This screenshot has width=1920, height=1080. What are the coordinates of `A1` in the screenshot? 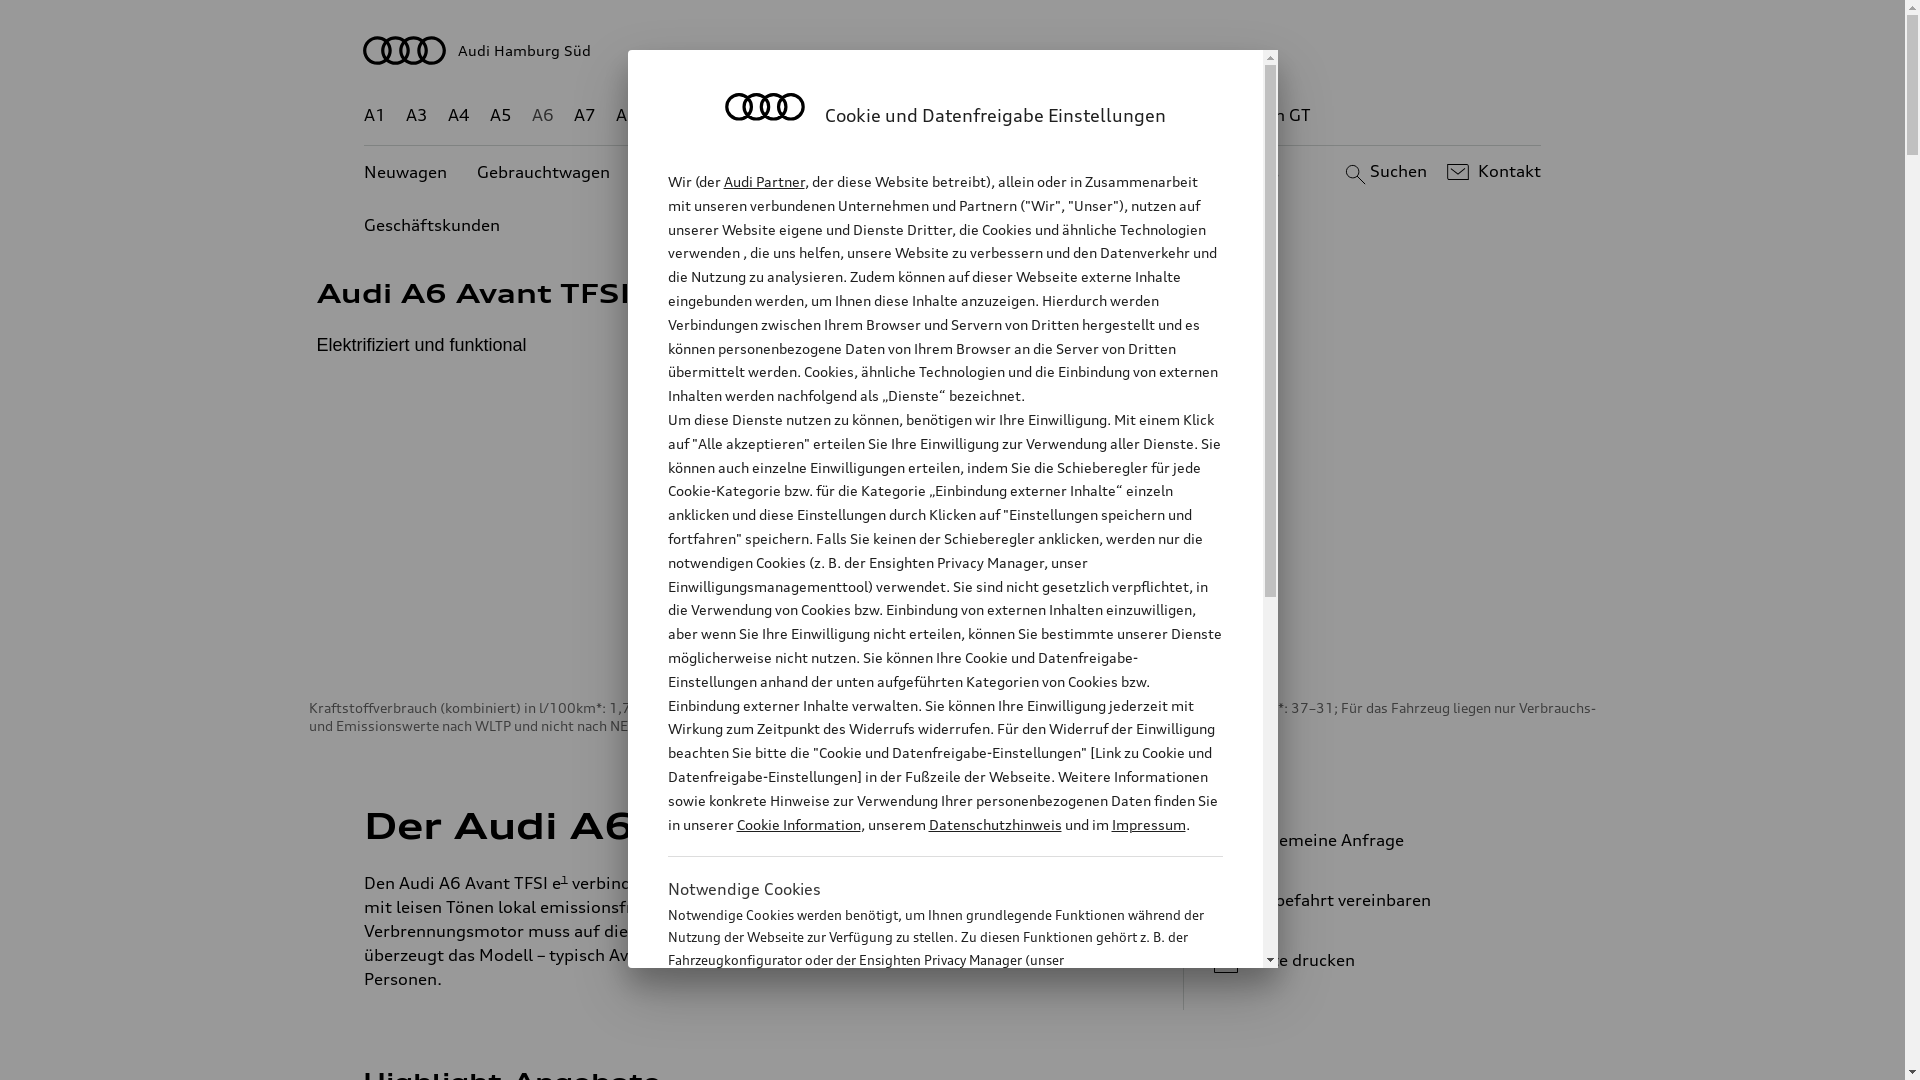 It's located at (375, 116).